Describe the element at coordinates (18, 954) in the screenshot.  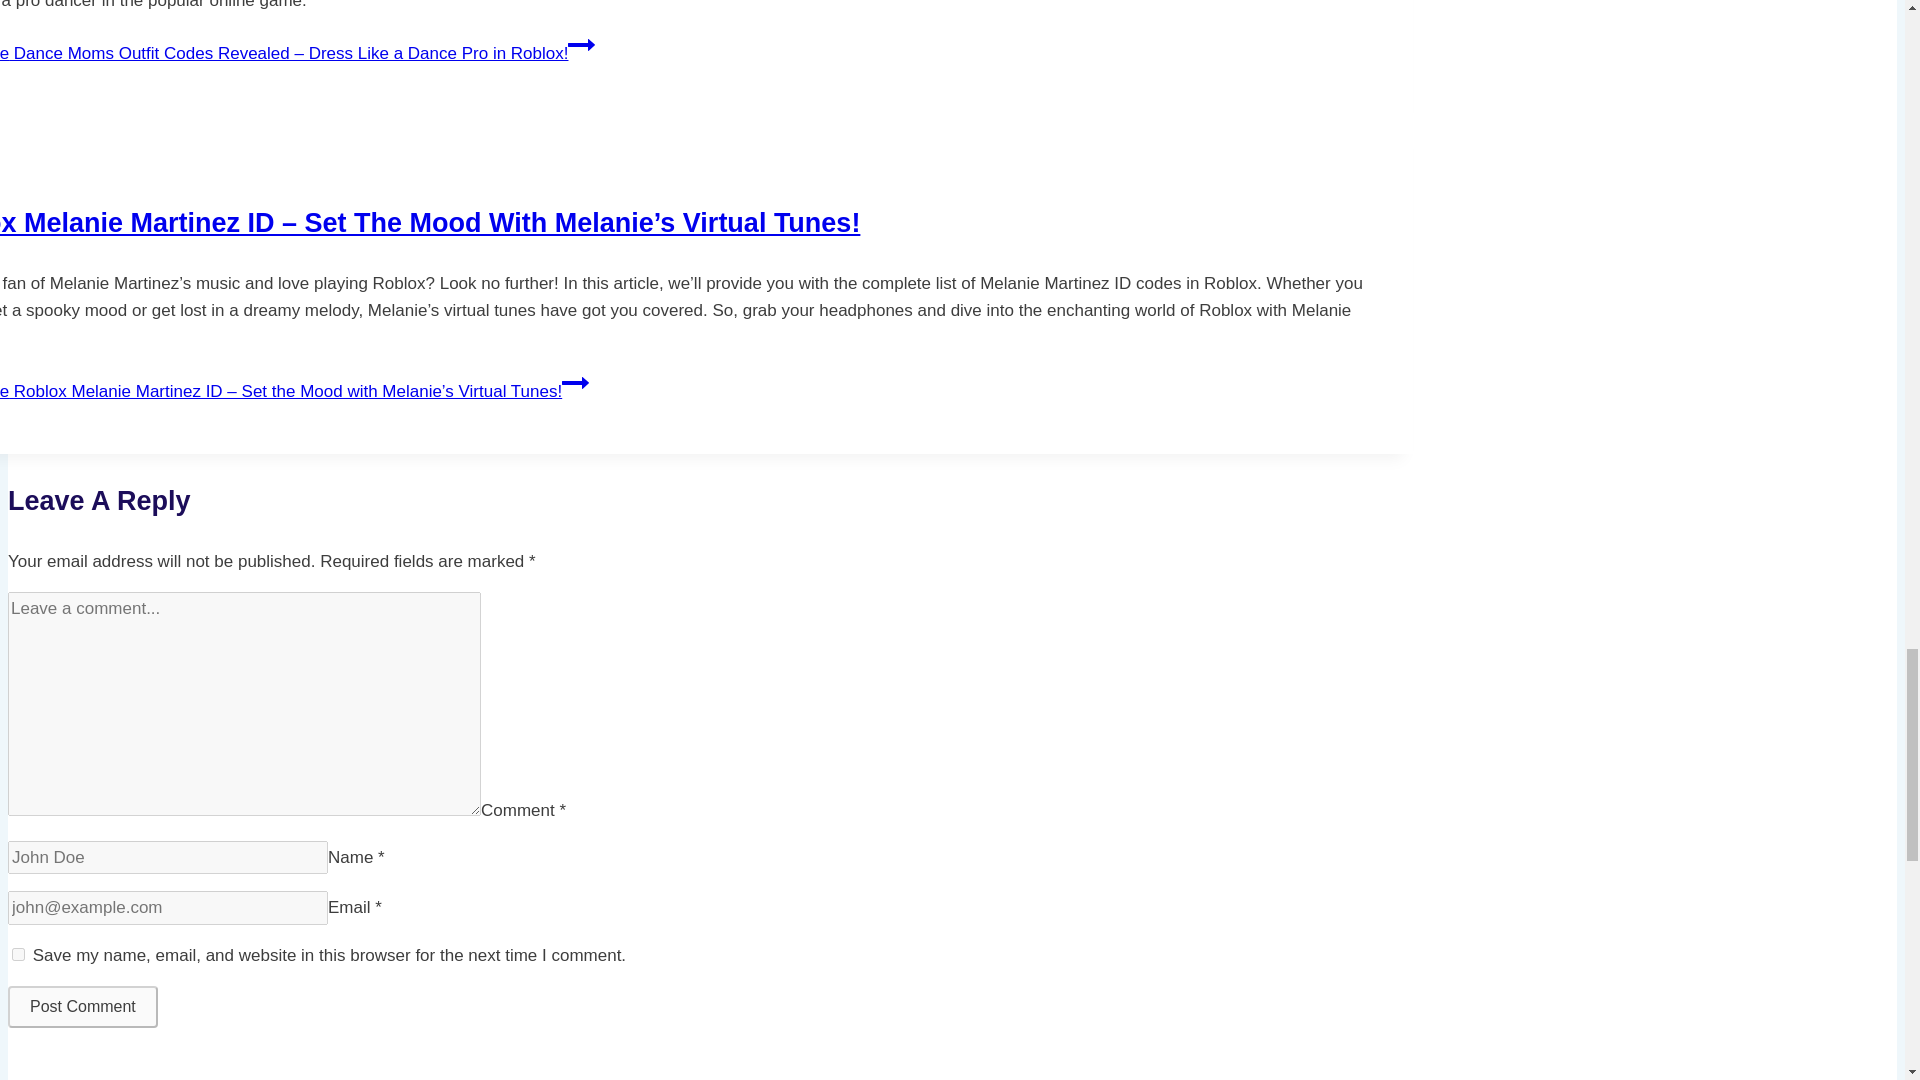
I see `yes` at that location.